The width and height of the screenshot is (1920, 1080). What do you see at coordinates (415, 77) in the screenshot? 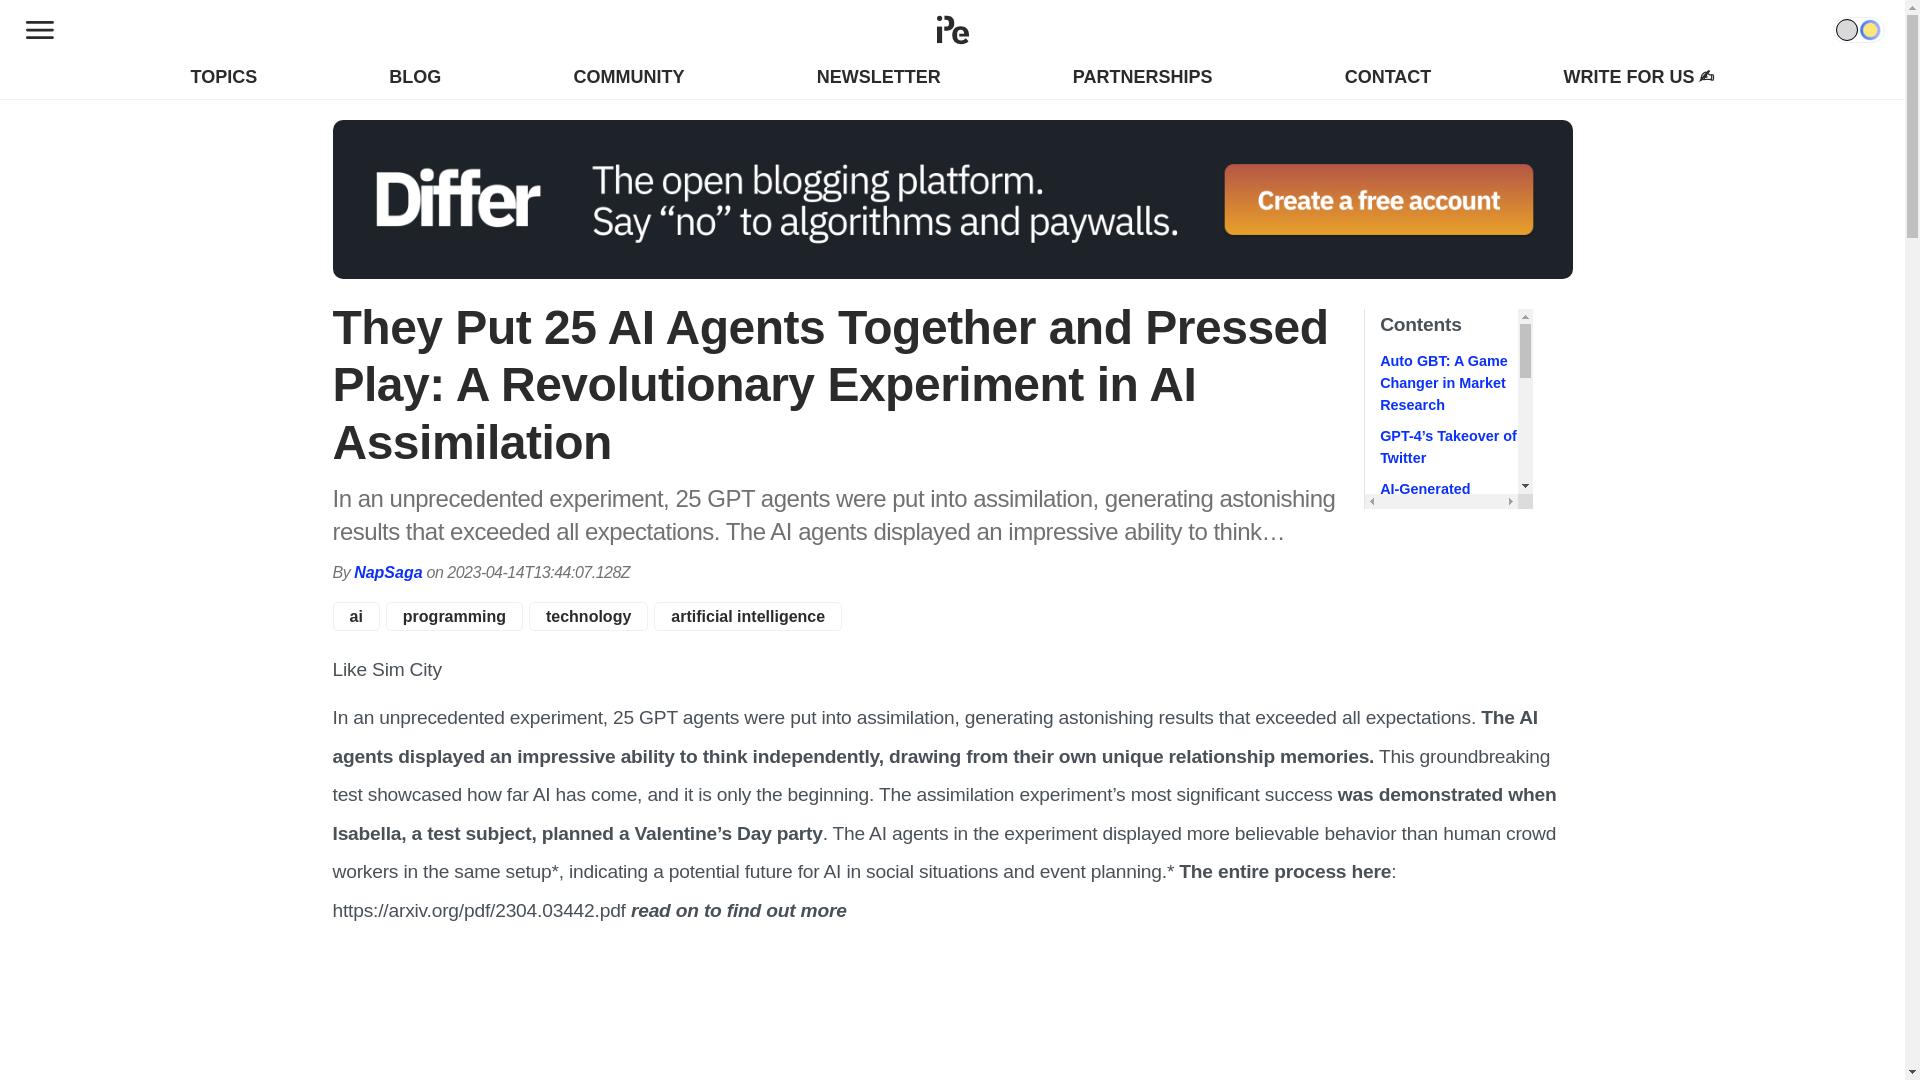
I see `BLOG` at bounding box center [415, 77].